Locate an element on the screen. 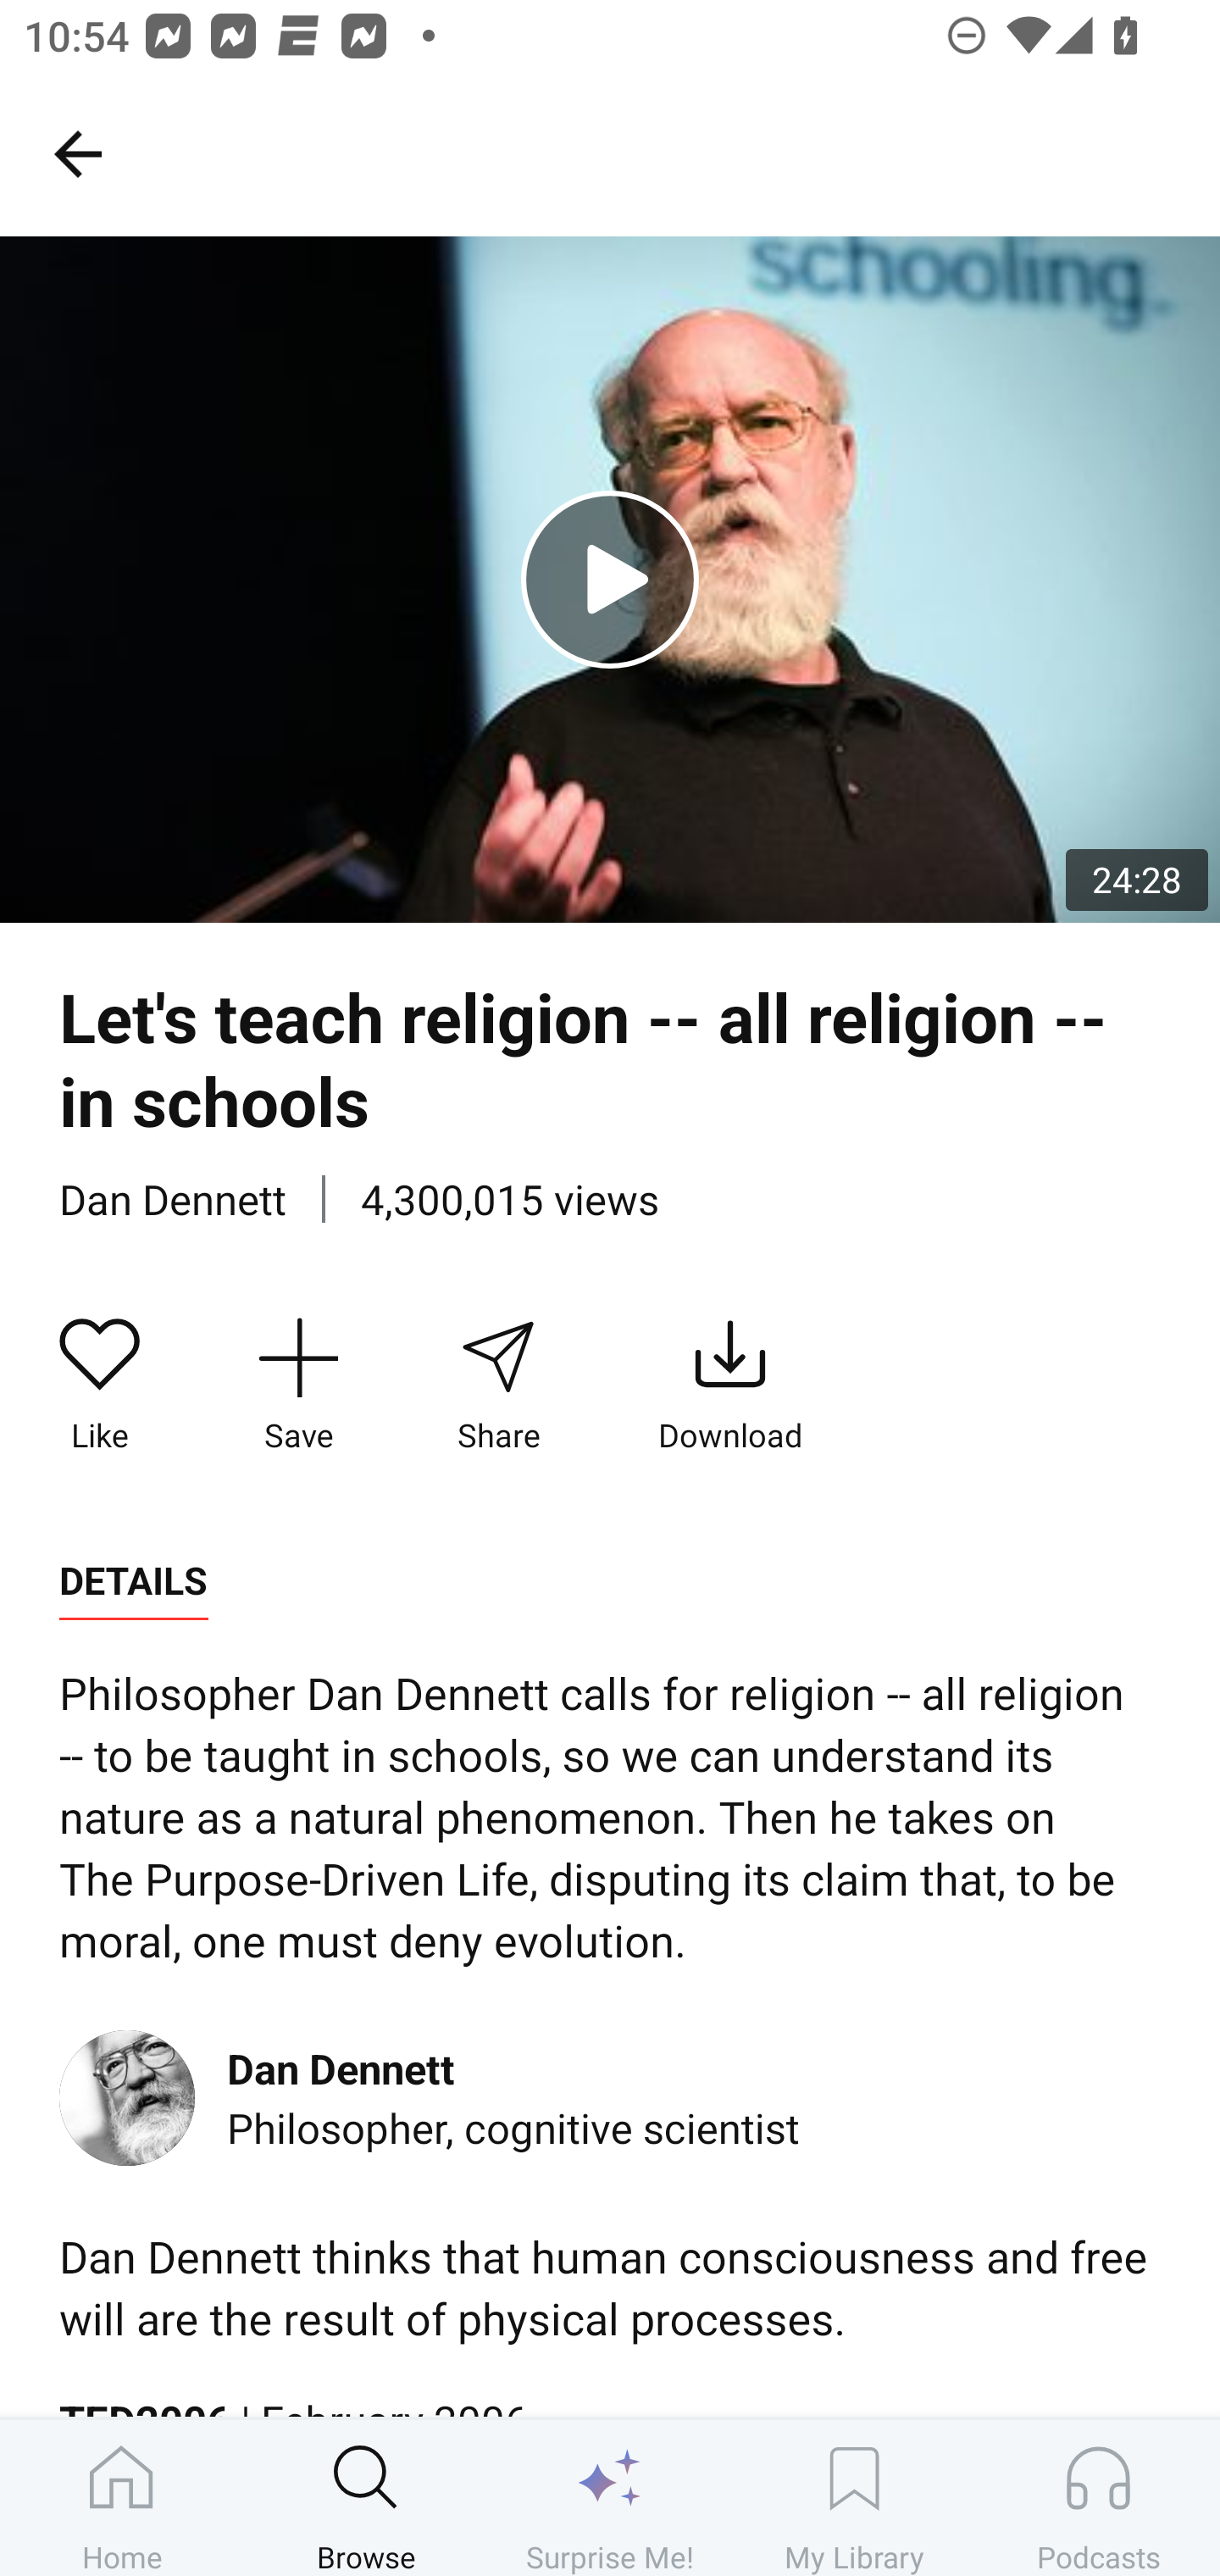  Save is located at coordinates (298, 1385).